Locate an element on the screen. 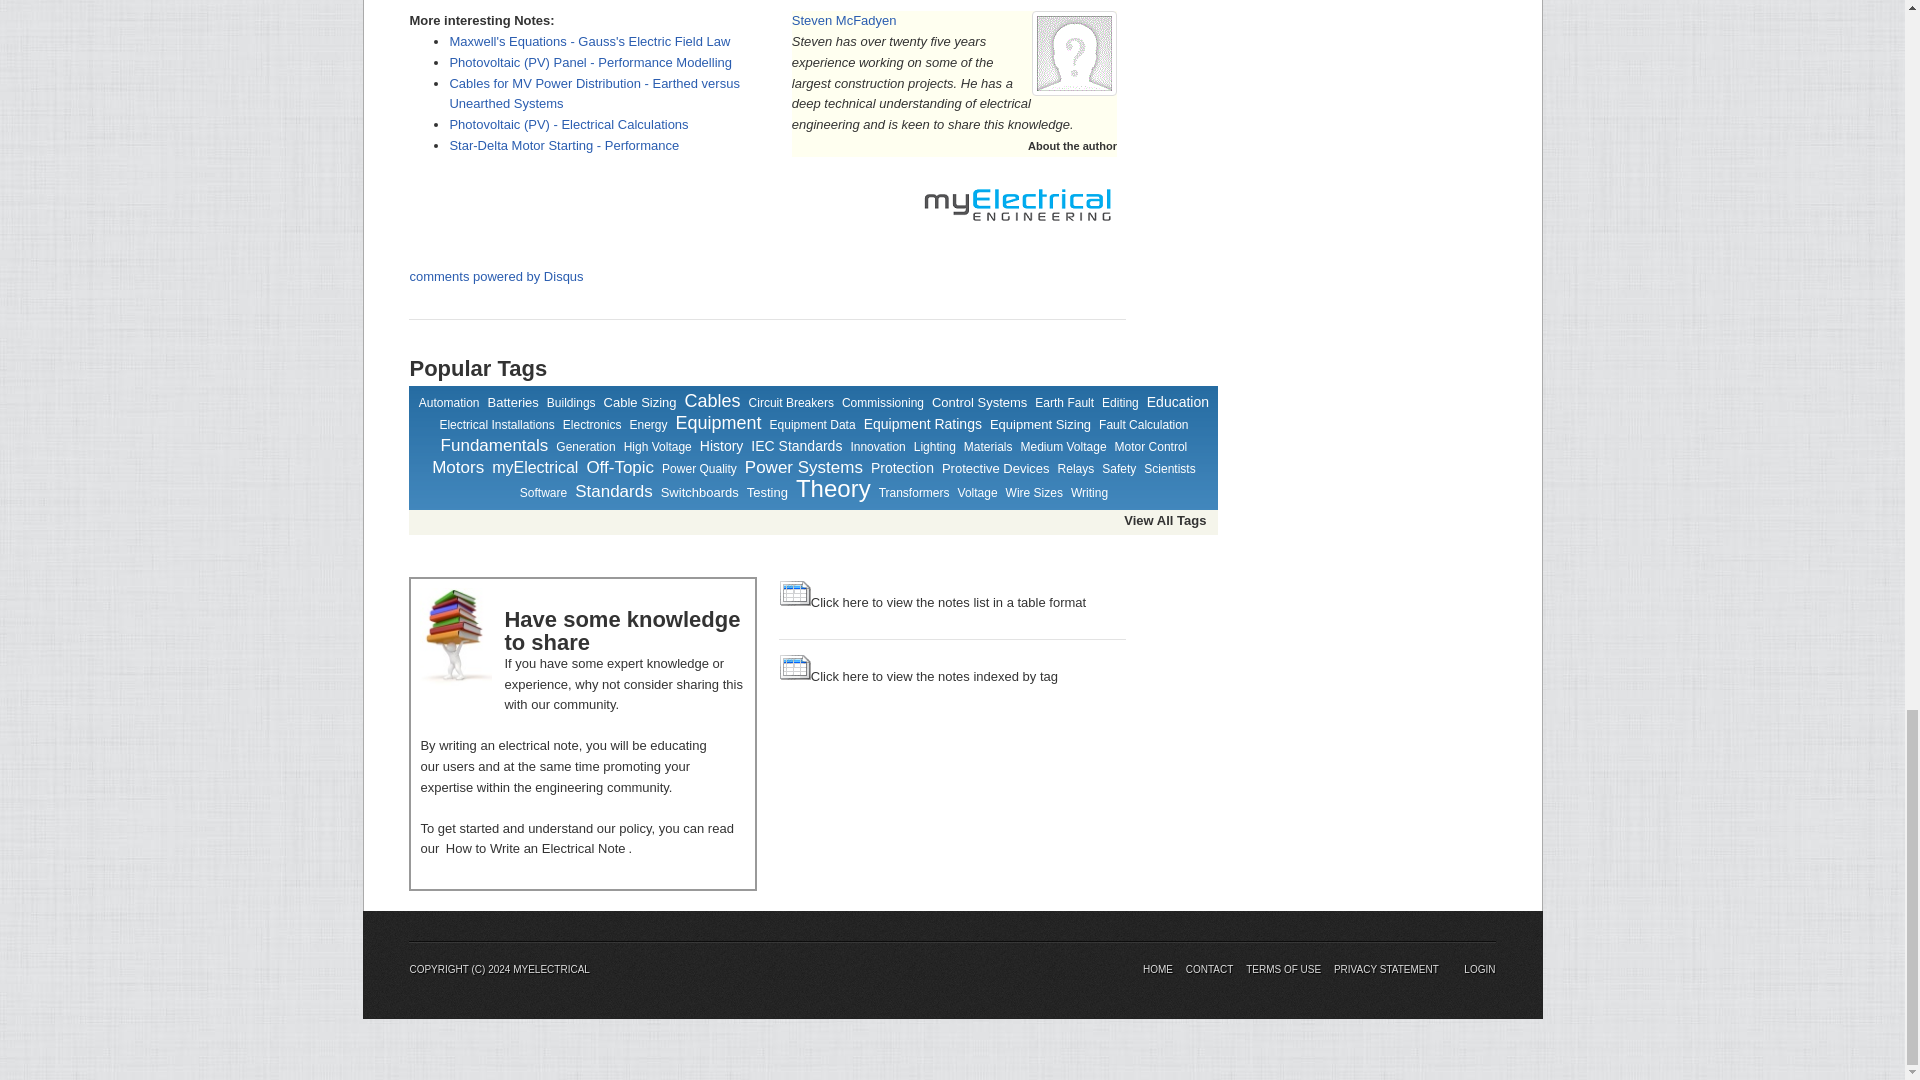  comments powered by Disqus is located at coordinates (496, 276).